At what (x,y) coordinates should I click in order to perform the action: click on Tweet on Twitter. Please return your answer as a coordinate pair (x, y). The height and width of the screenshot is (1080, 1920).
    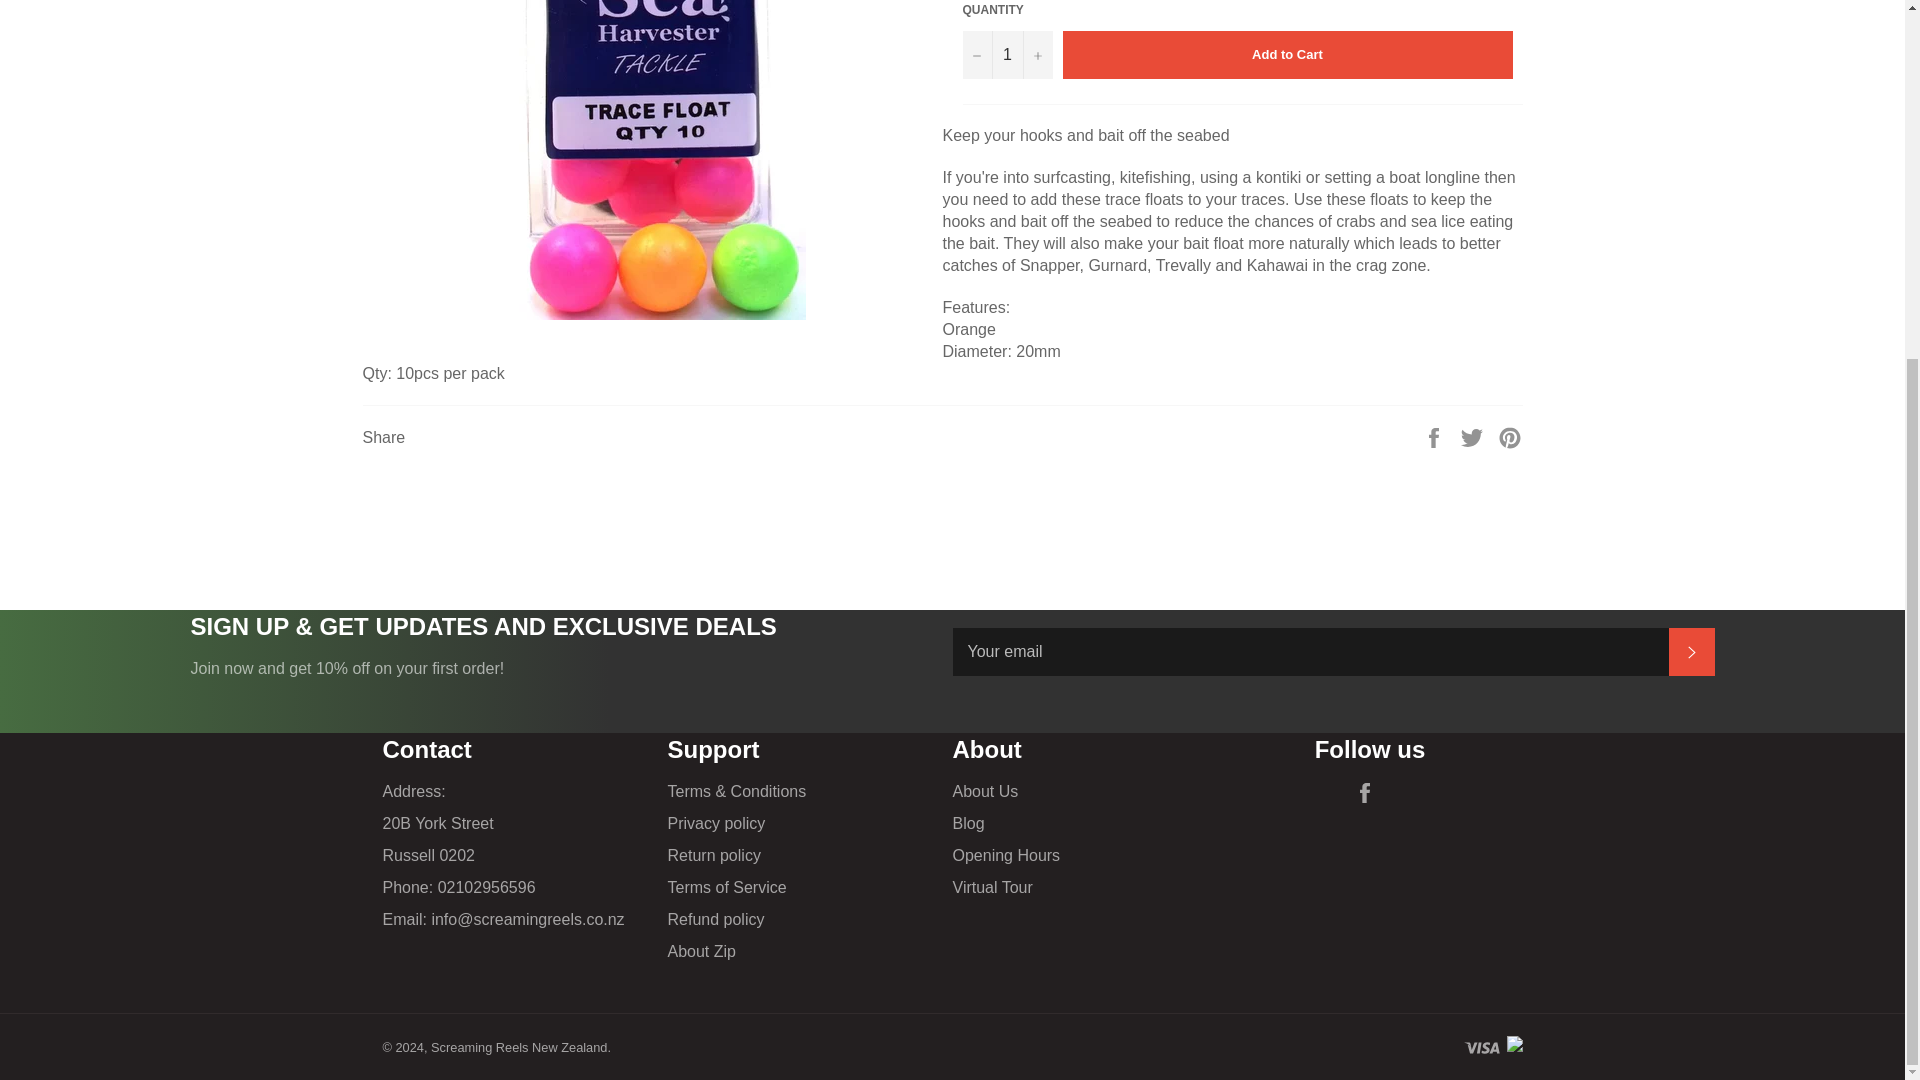
    Looking at the image, I should click on (1474, 437).